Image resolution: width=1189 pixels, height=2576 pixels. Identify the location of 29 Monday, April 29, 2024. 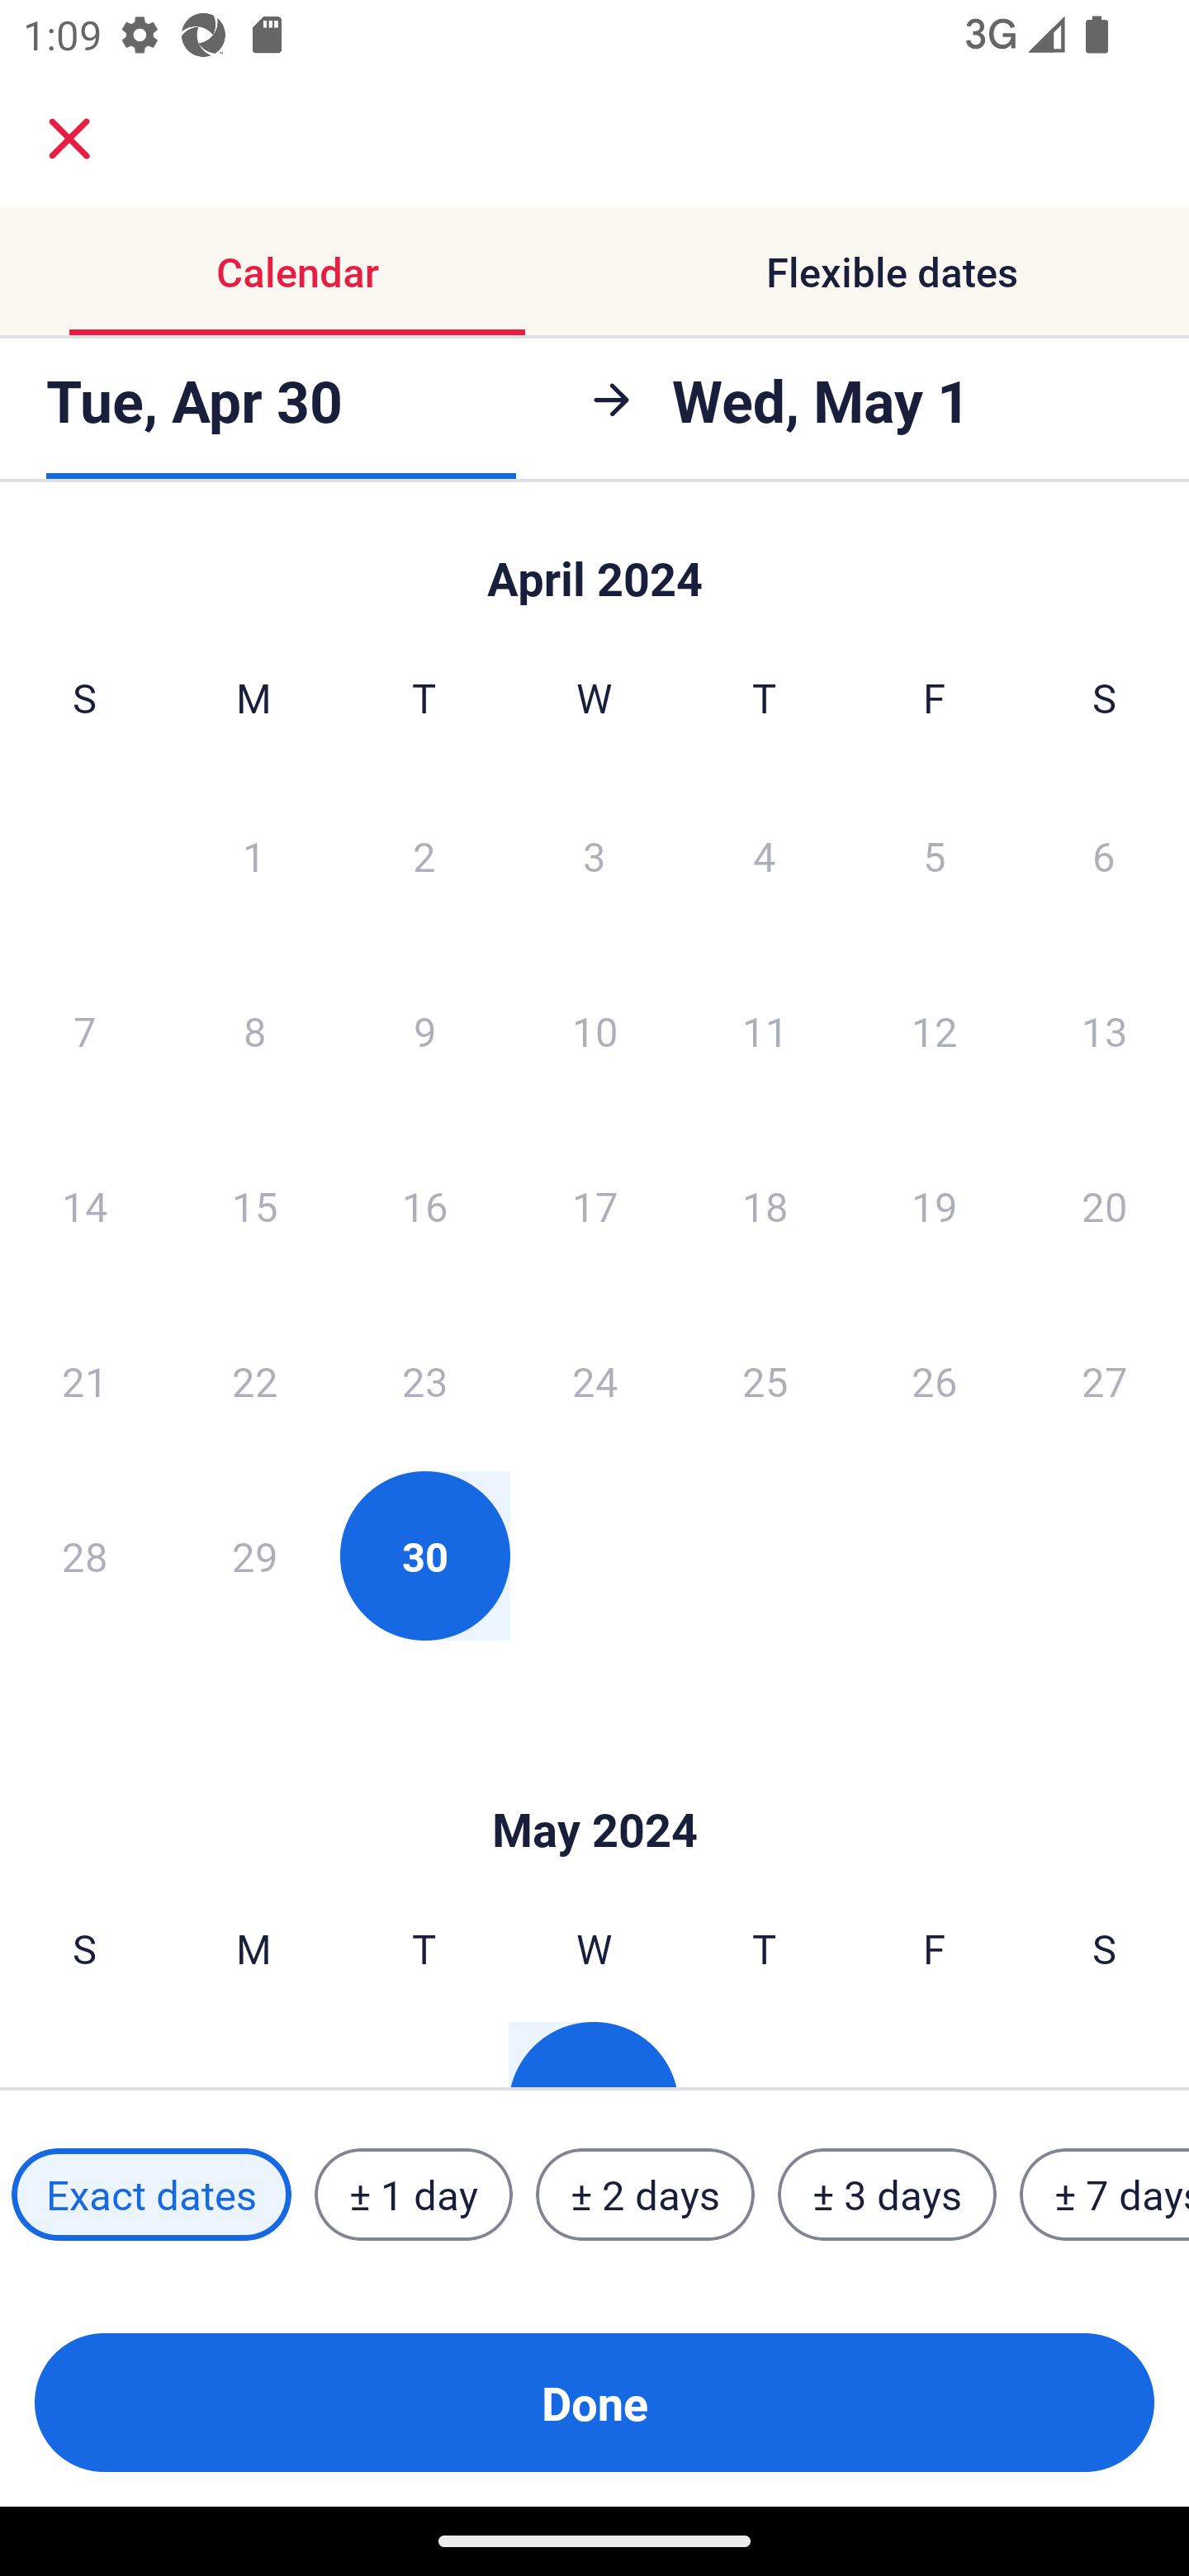
(254, 1556).